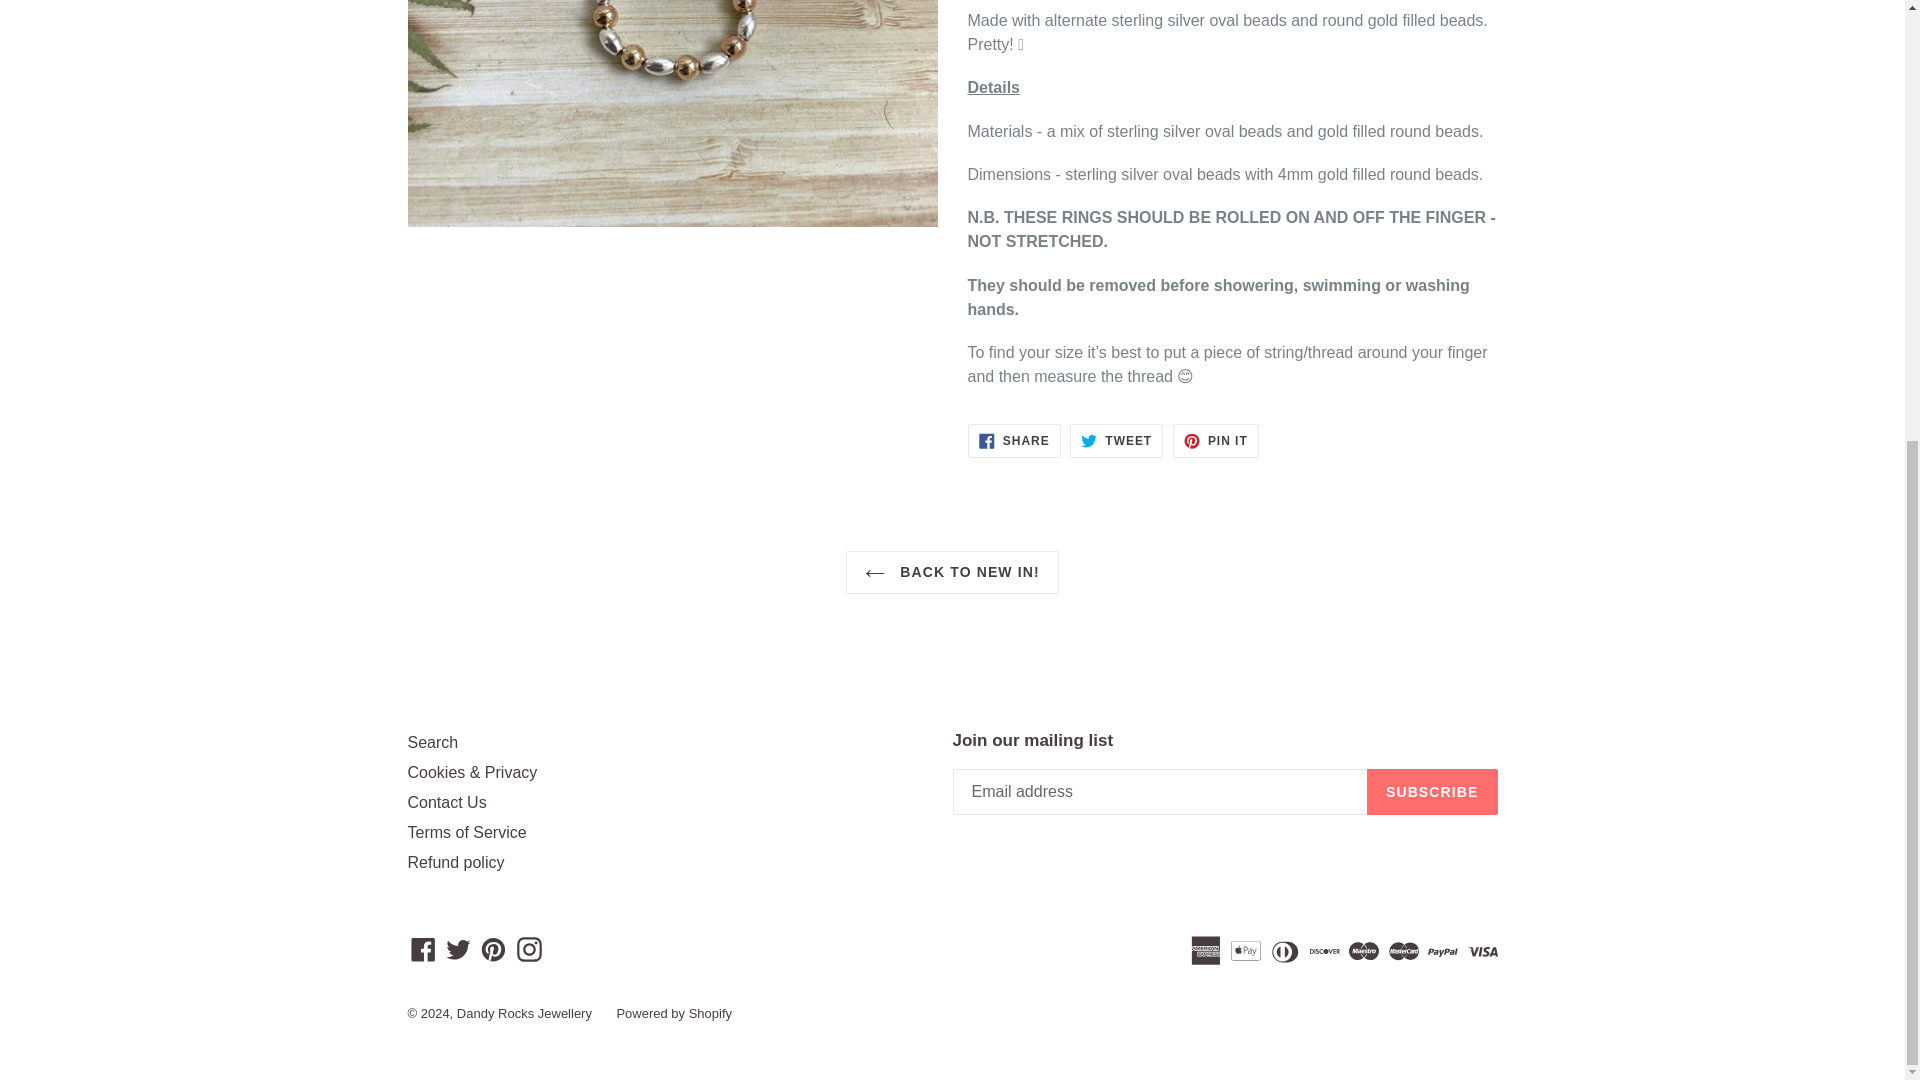 This screenshot has height=1080, width=1920. What do you see at coordinates (447, 802) in the screenshot?
I see `Dandy Rocks Jewellery on Facebook` at bounding box center [447, 802].